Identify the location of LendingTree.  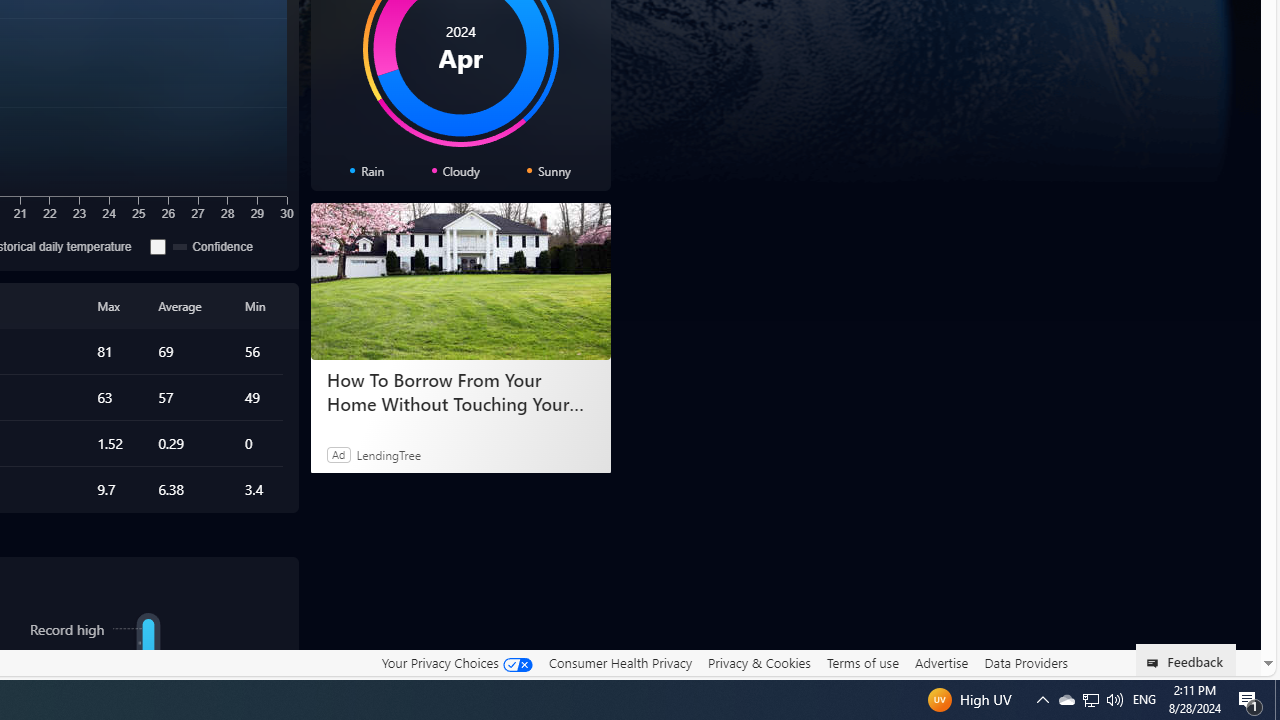
(388, 454).